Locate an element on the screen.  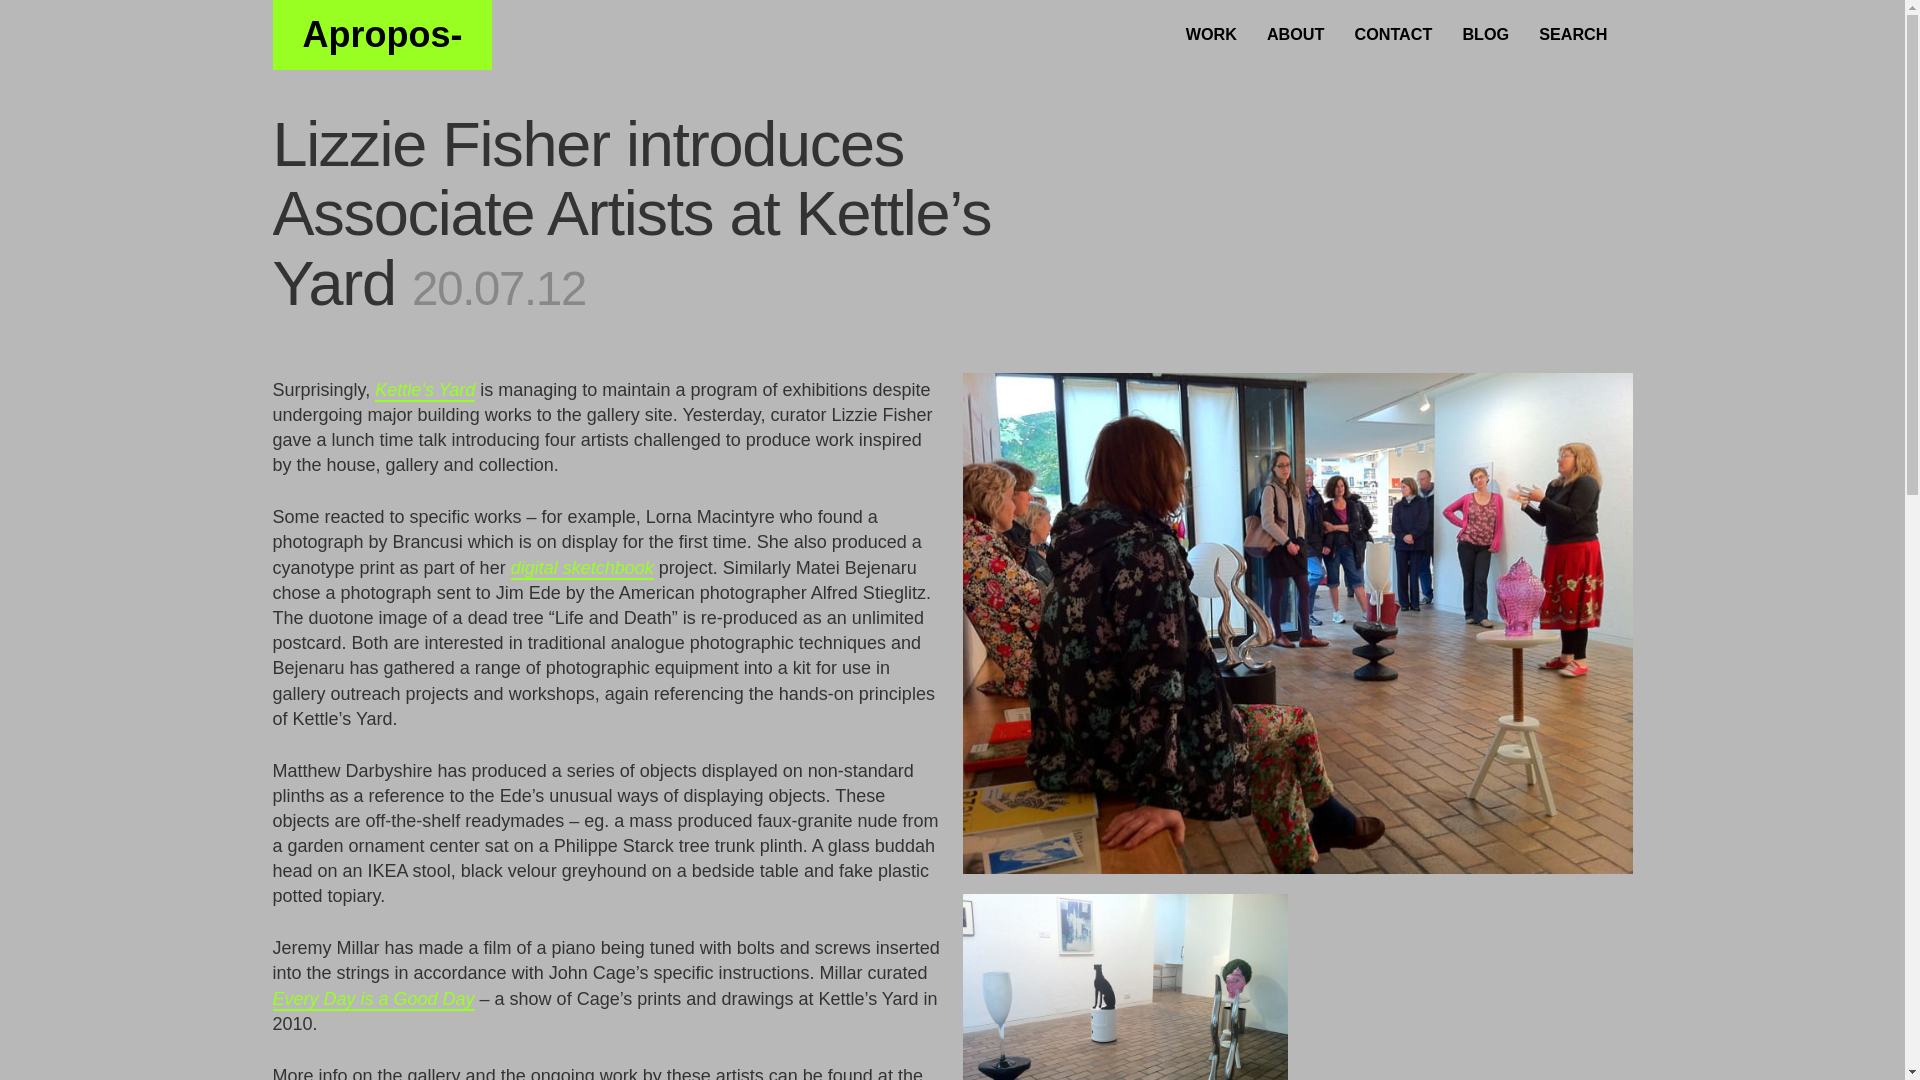
digital sketchbook is located at coordinates (582, 568).